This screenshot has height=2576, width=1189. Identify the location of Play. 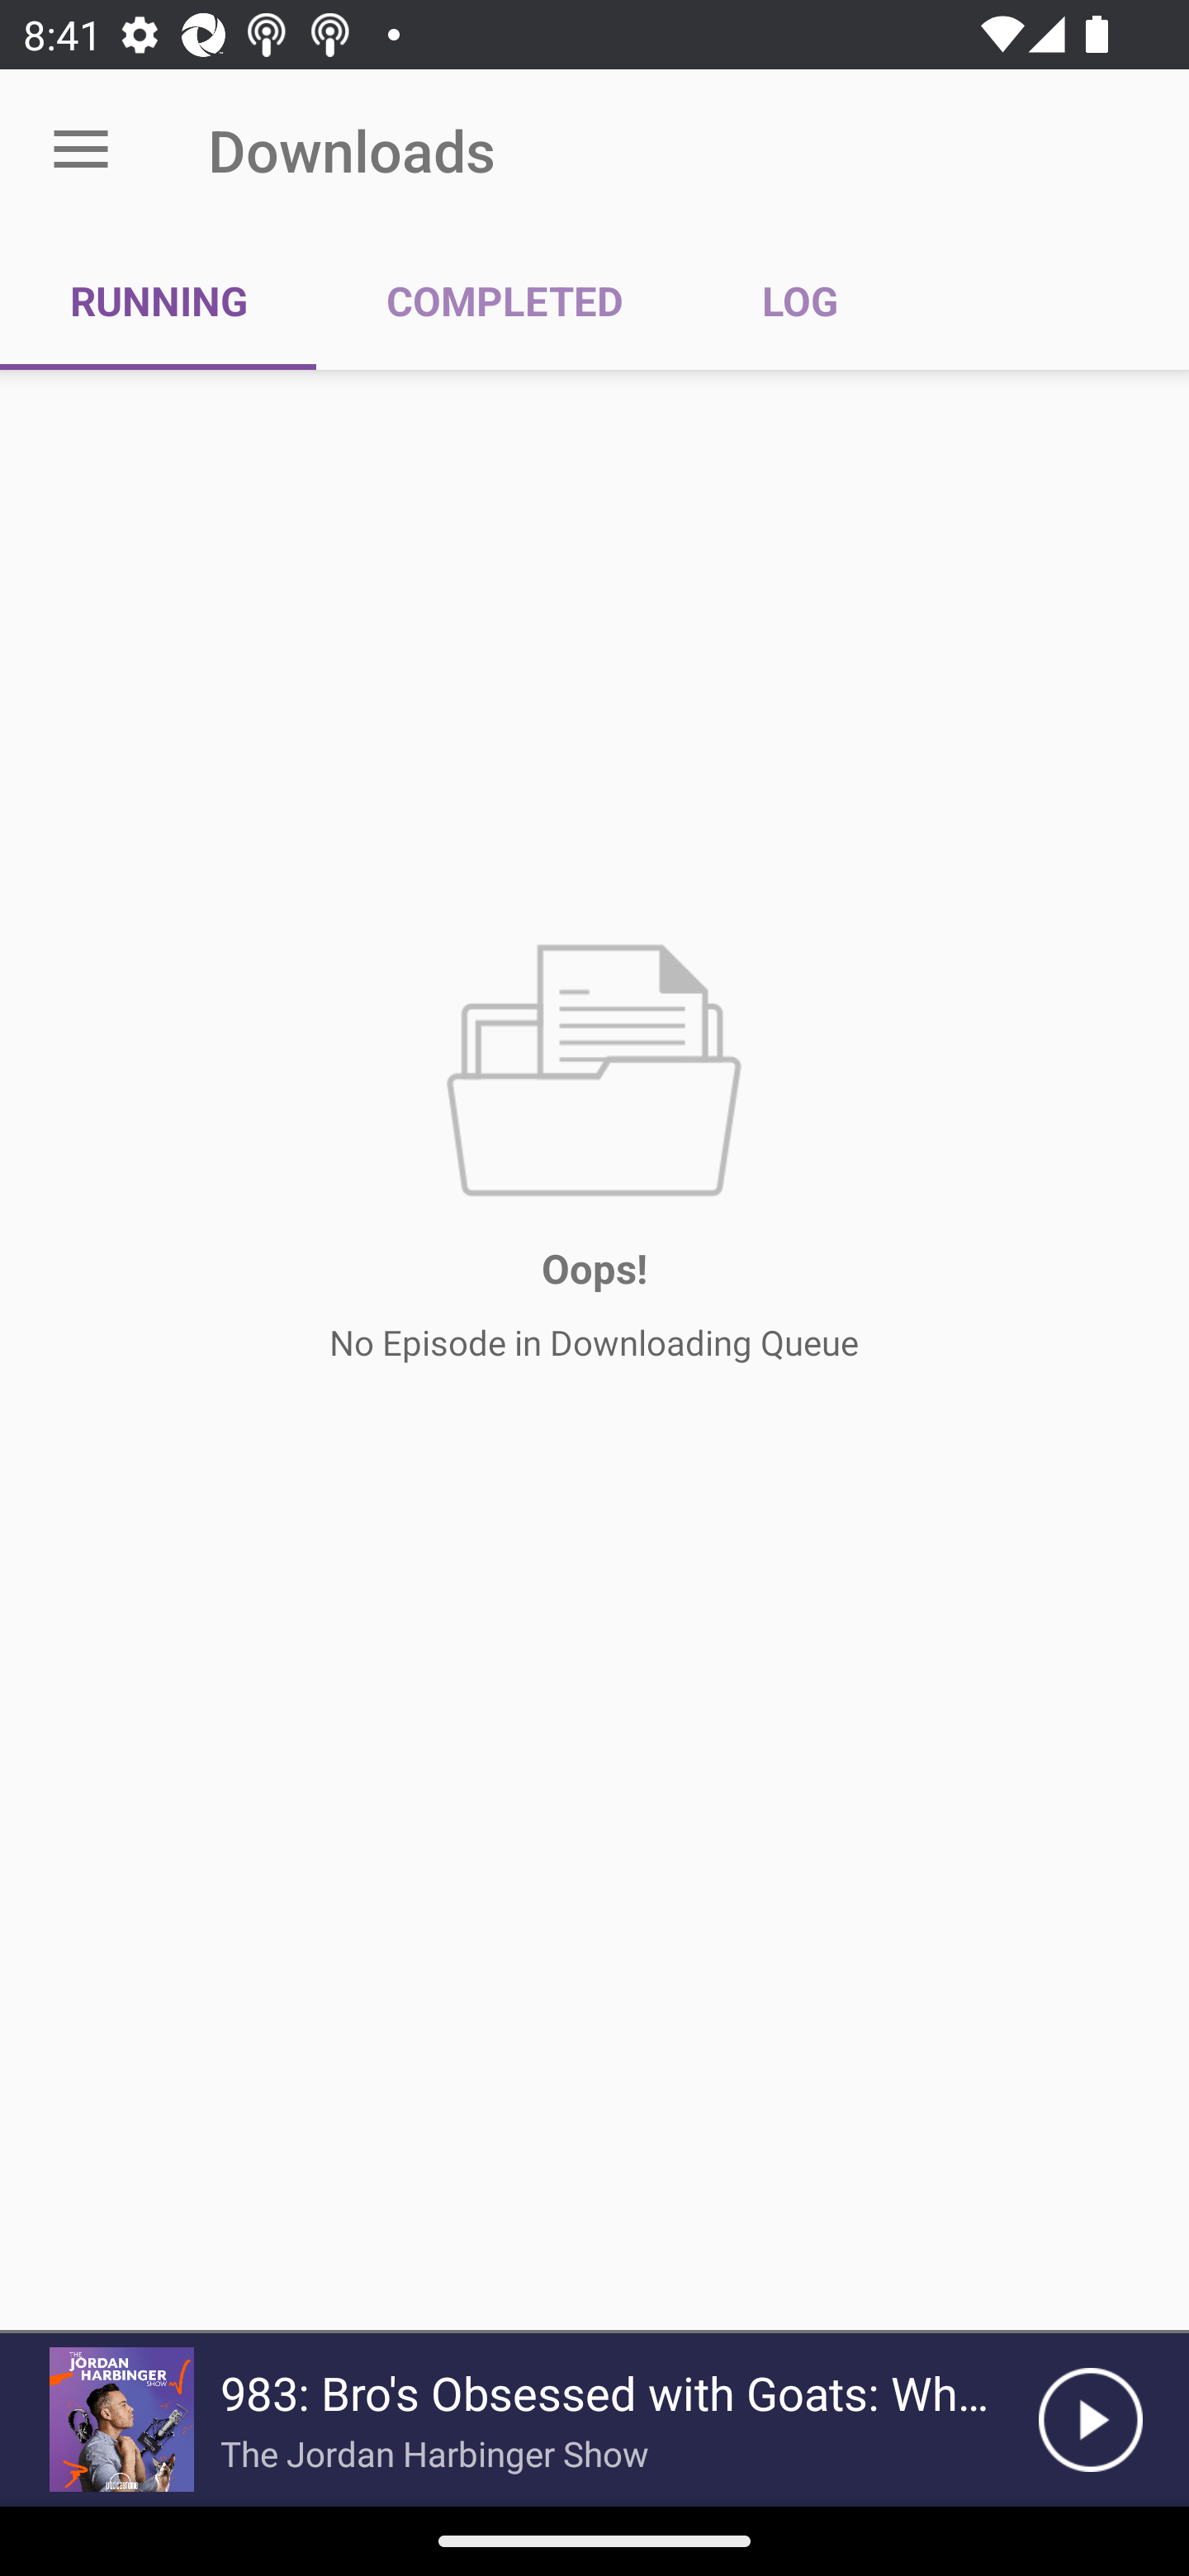
(1090, 2420).